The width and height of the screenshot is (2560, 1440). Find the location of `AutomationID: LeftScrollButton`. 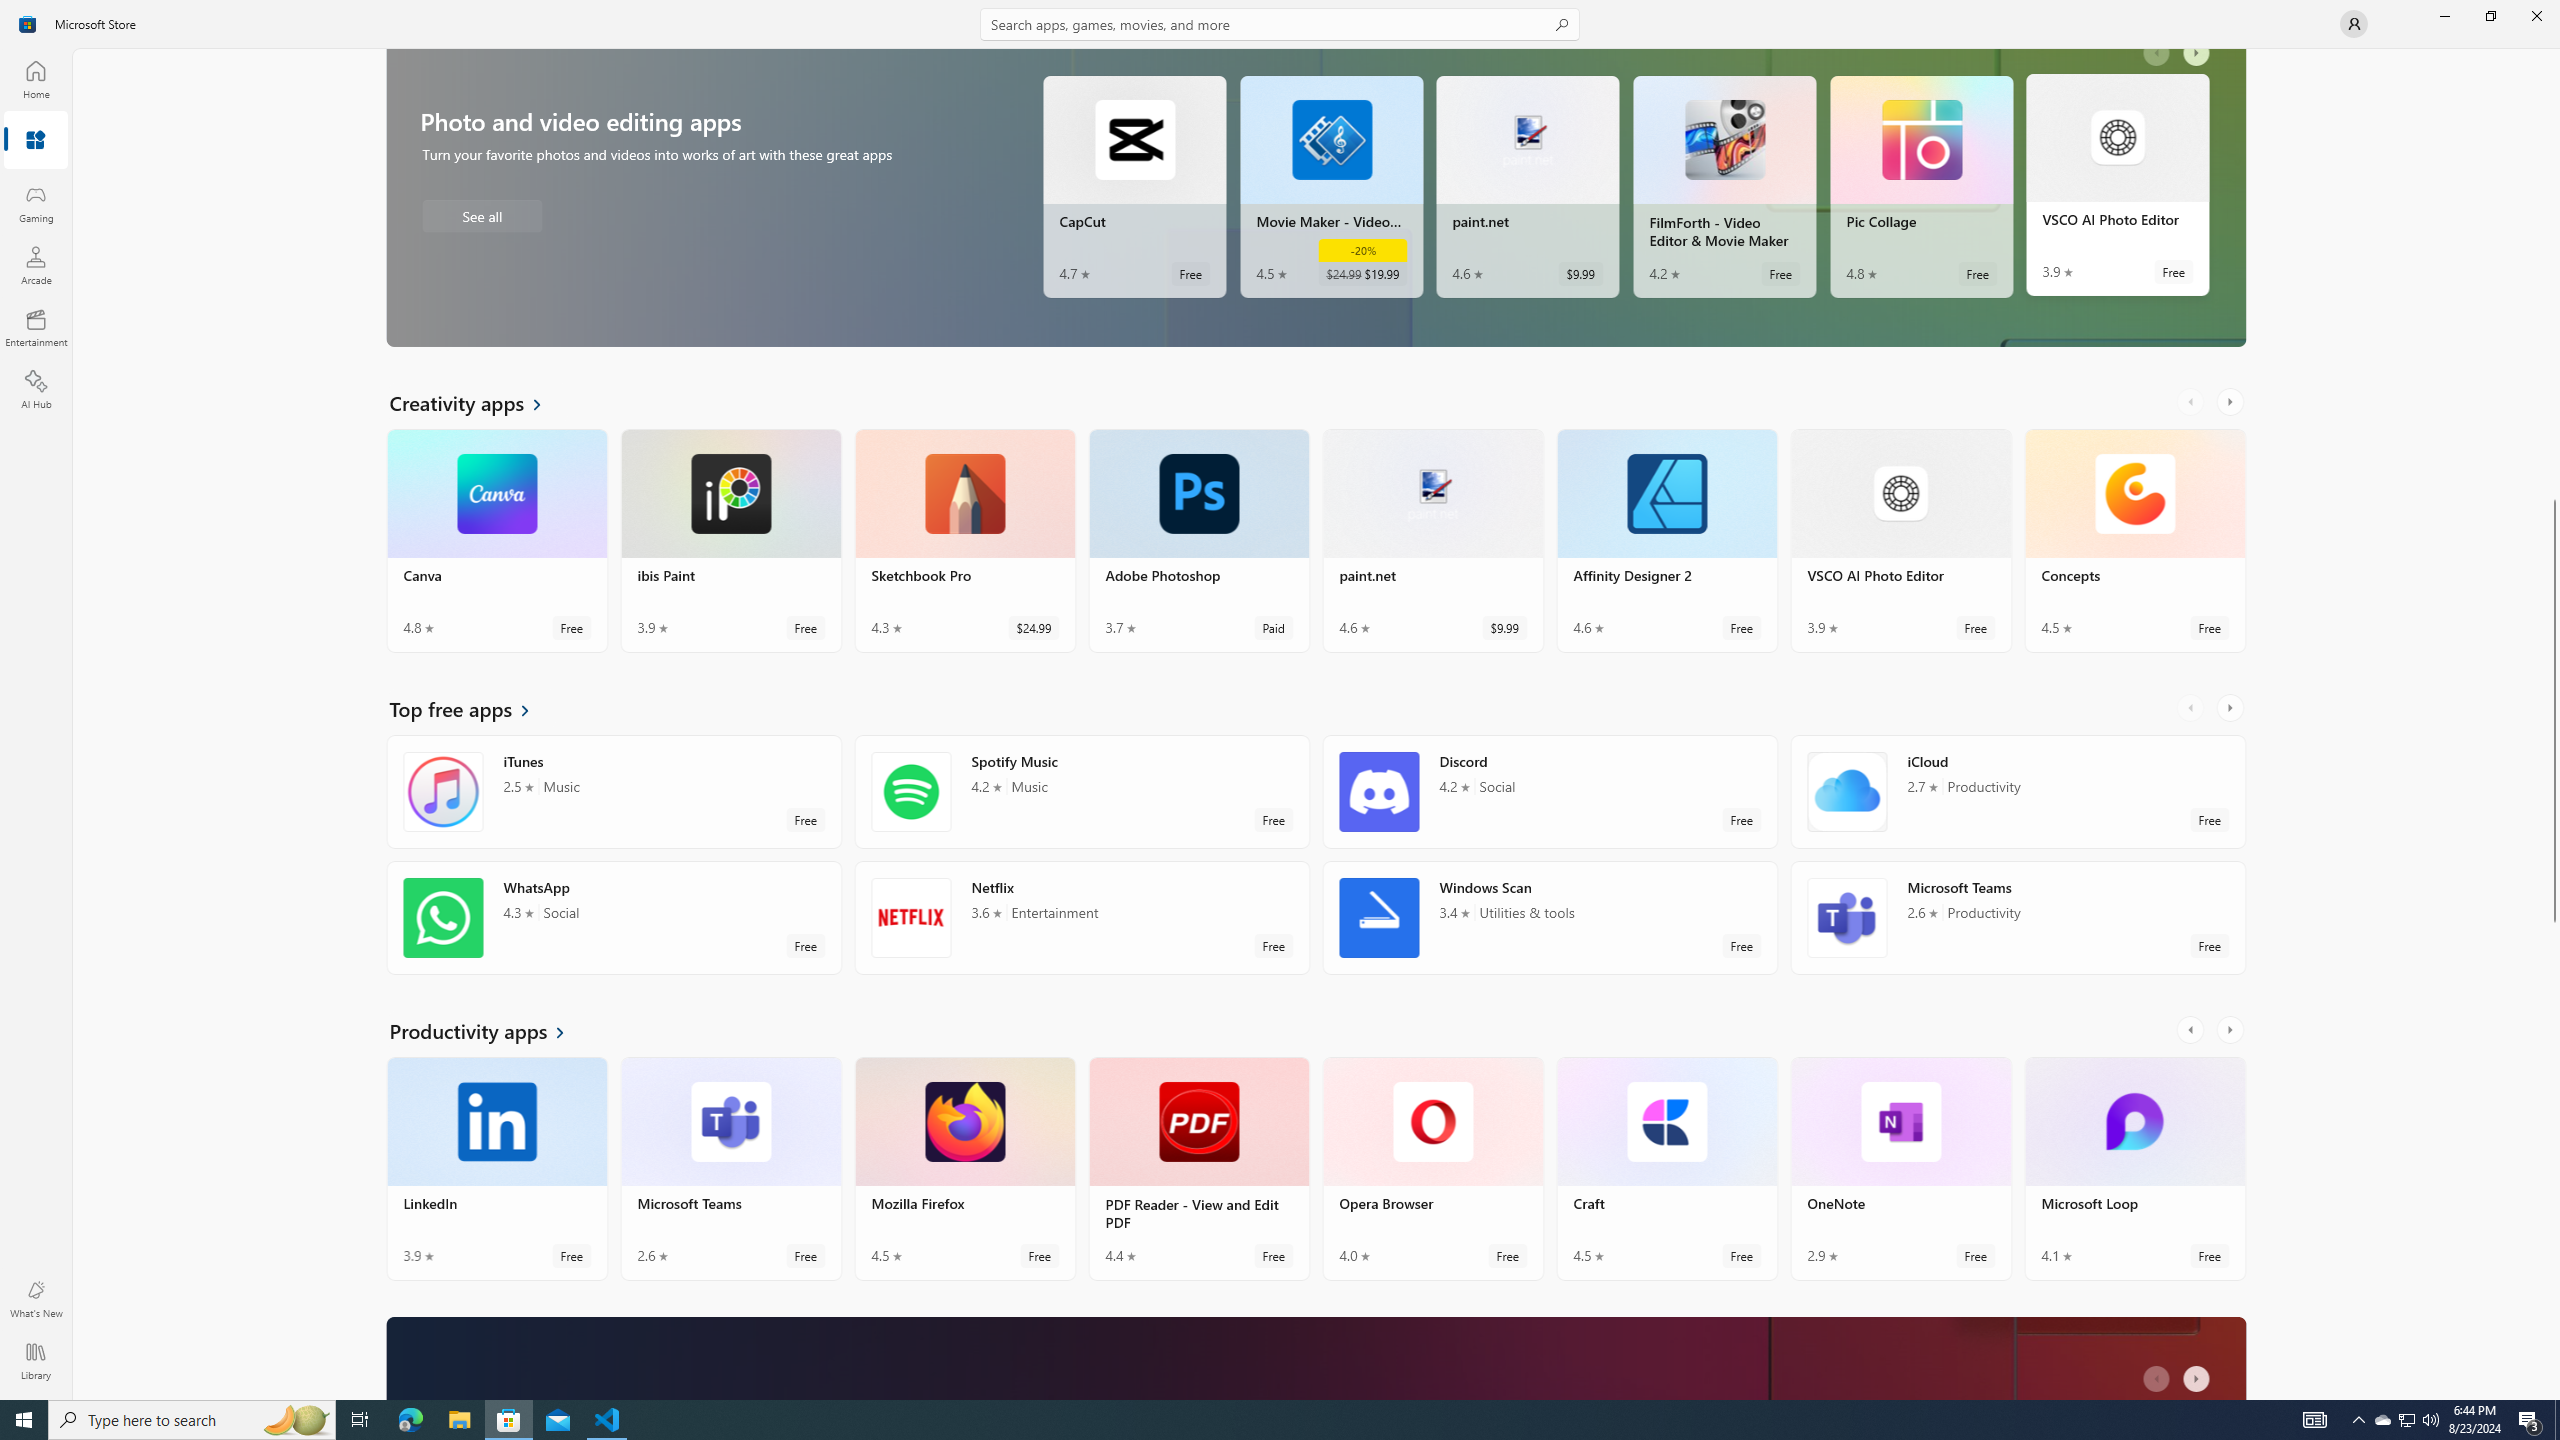

AutomationID: LeftScrollButton is located at coordinates (2159, 1380).